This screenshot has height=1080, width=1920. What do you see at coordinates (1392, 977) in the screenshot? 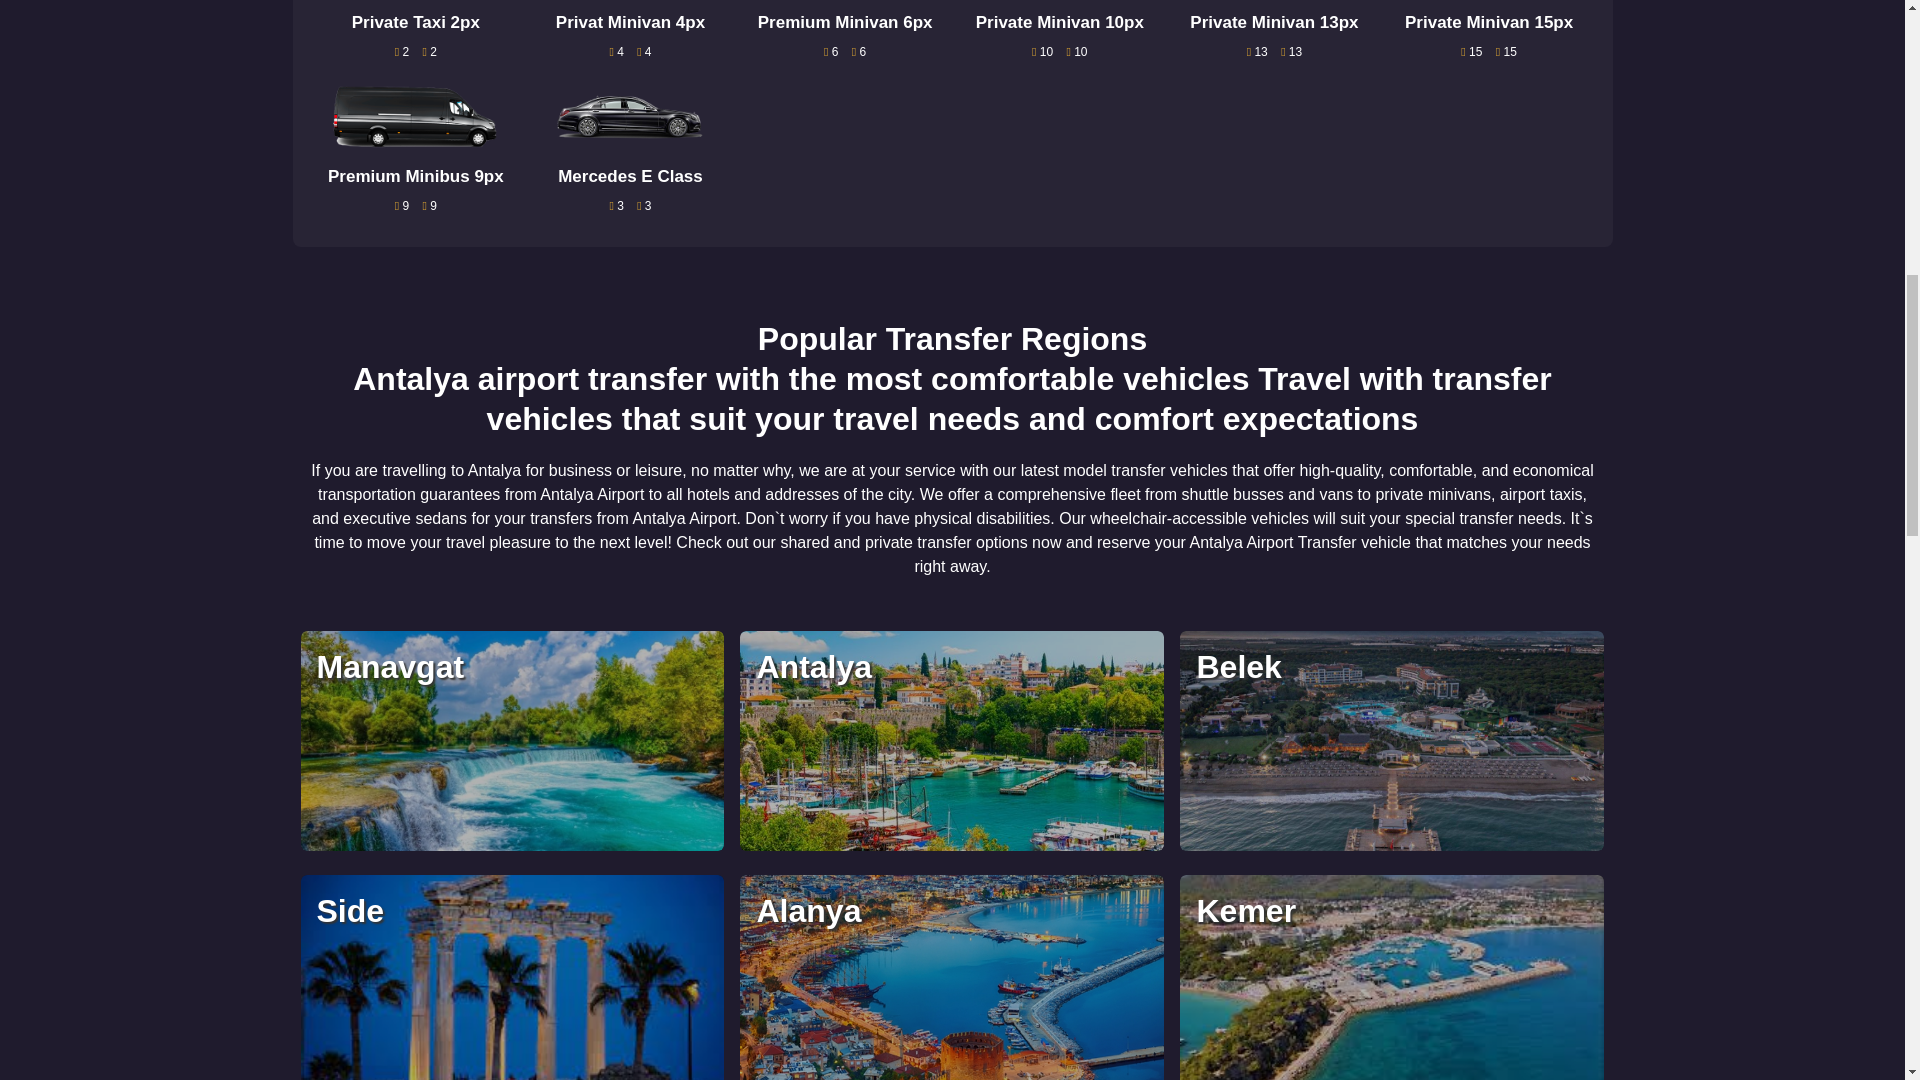
I see `Kemer` at bounding box center [1392, 977].